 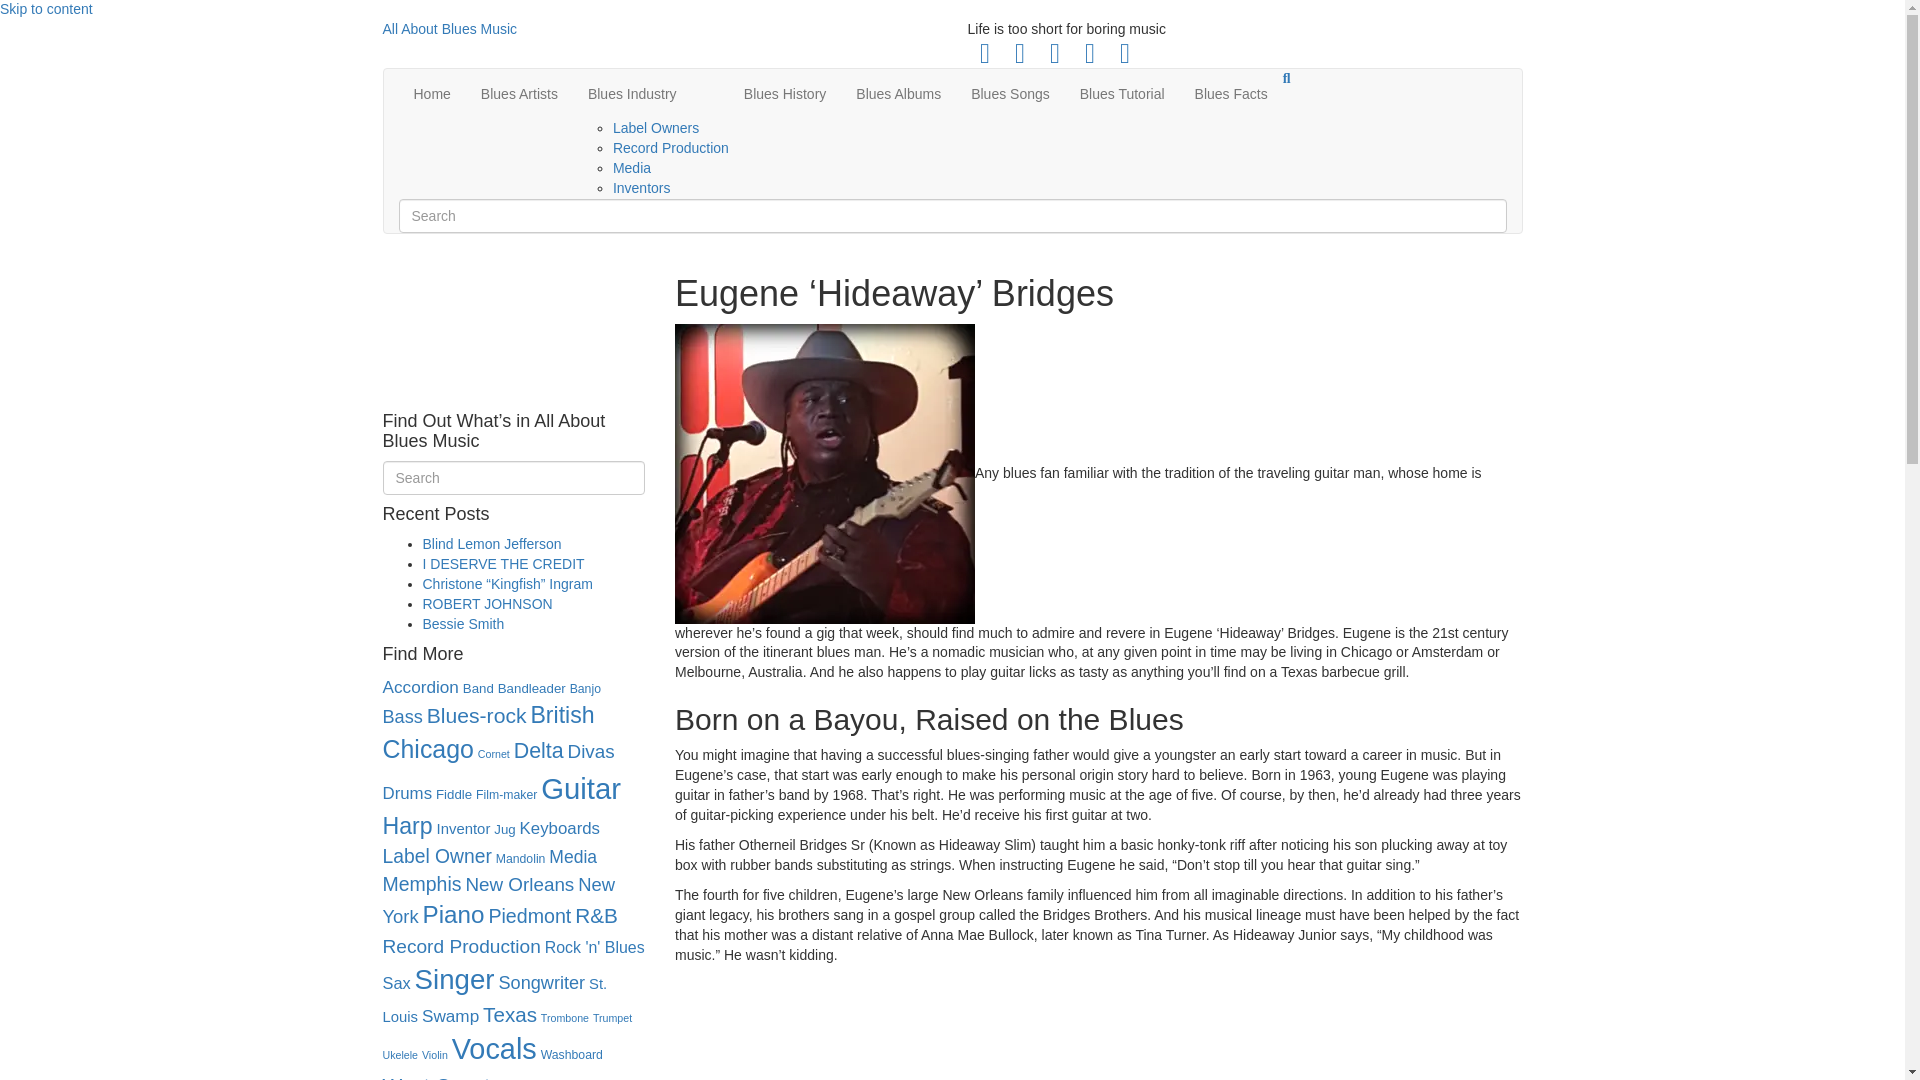 What do you see at coordinates (984, 54) in the screenshot?
I see `Facebook` at bounding box center [984, 54].